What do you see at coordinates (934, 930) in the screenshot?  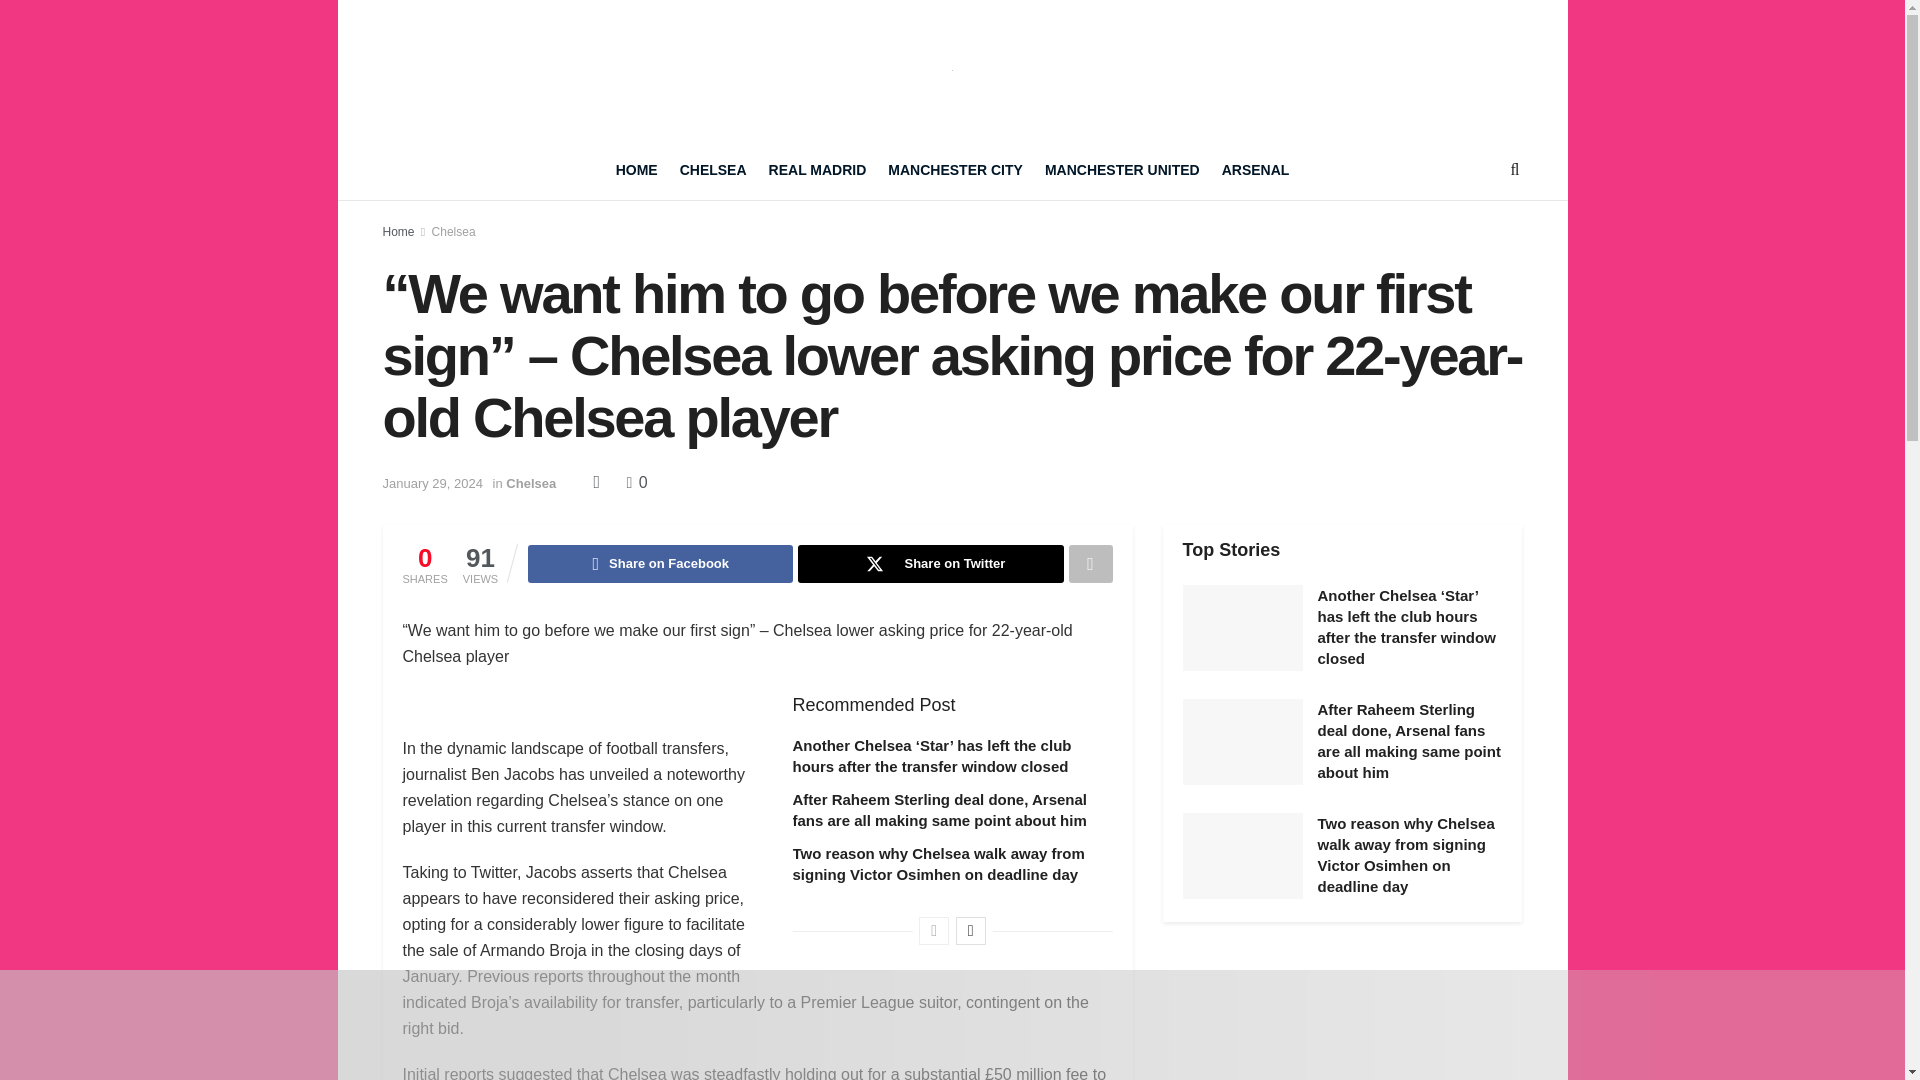 I see `Previous` at bounding box center [934, 930].